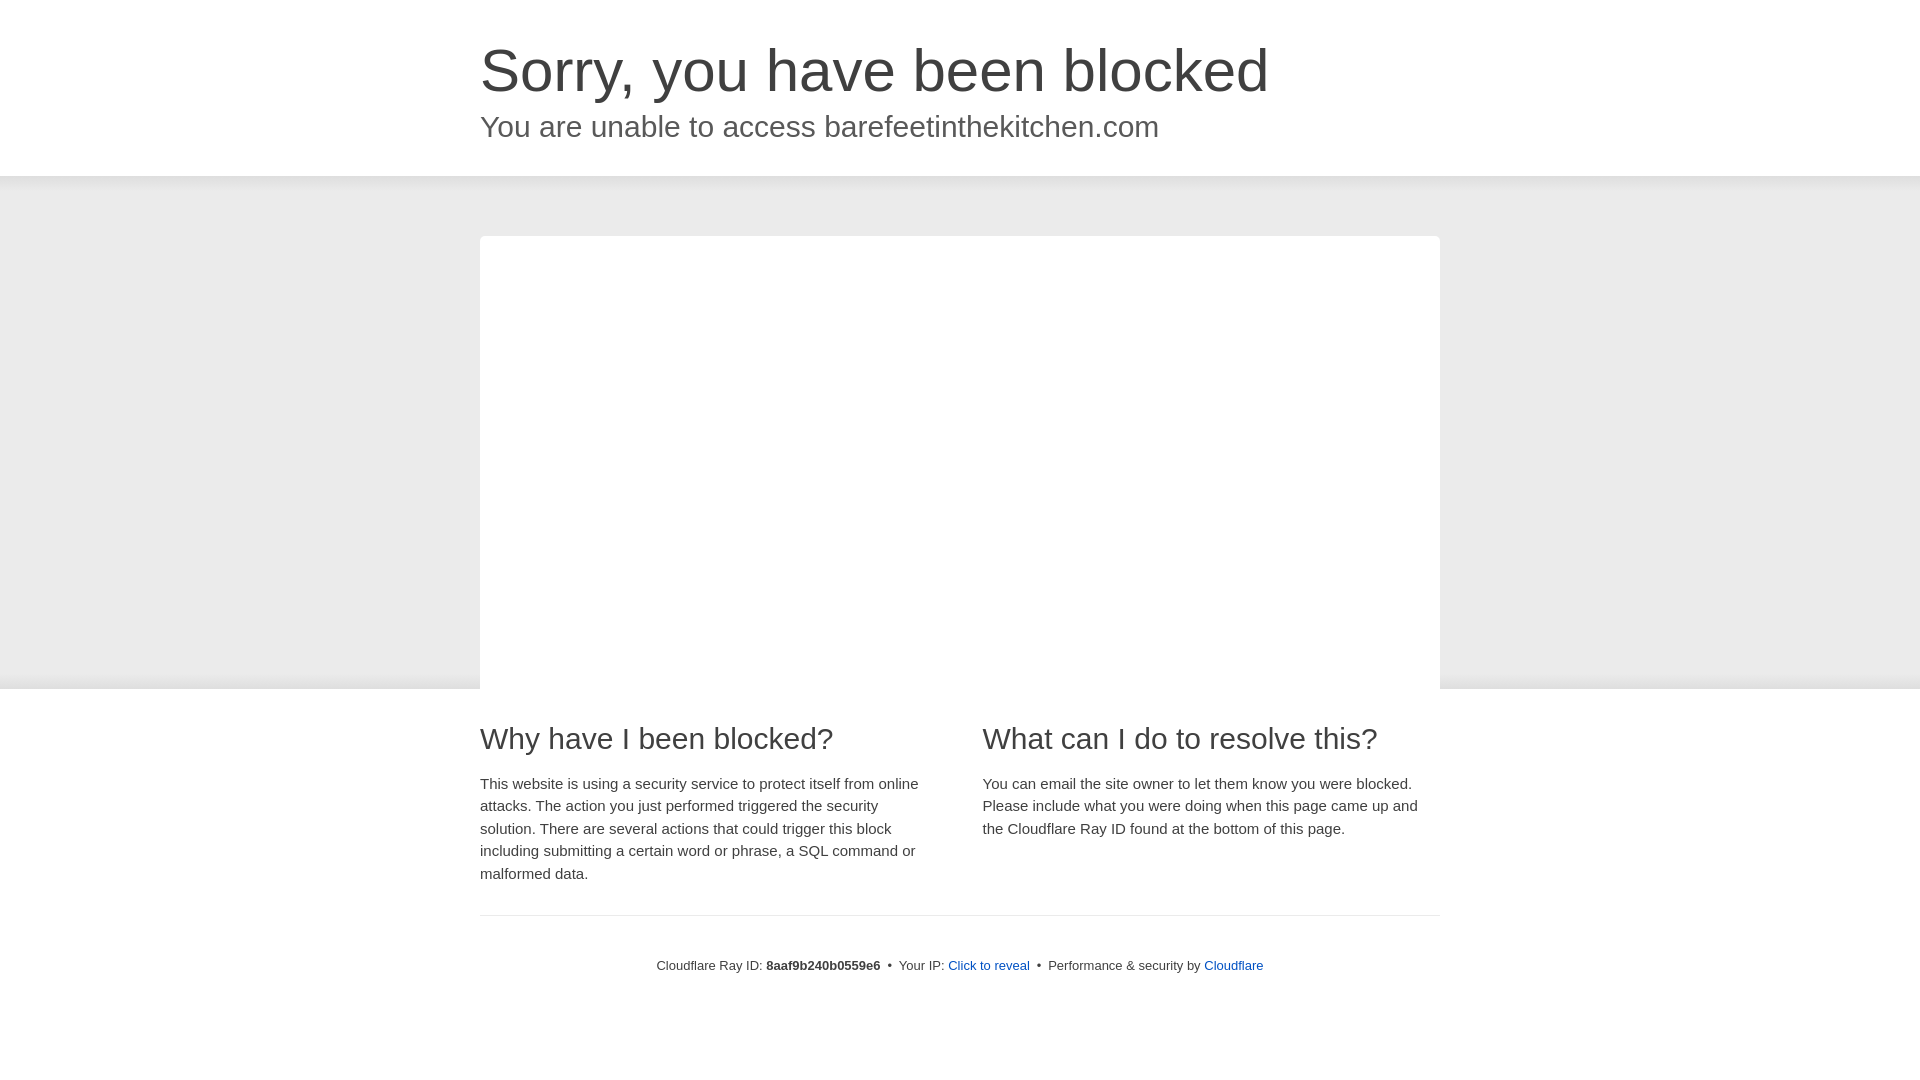 This screenshot has height=1080, width=1920. Describe the element at coordinates (1233, 965) in the screenshot. I see `Cloudflare` at that location.